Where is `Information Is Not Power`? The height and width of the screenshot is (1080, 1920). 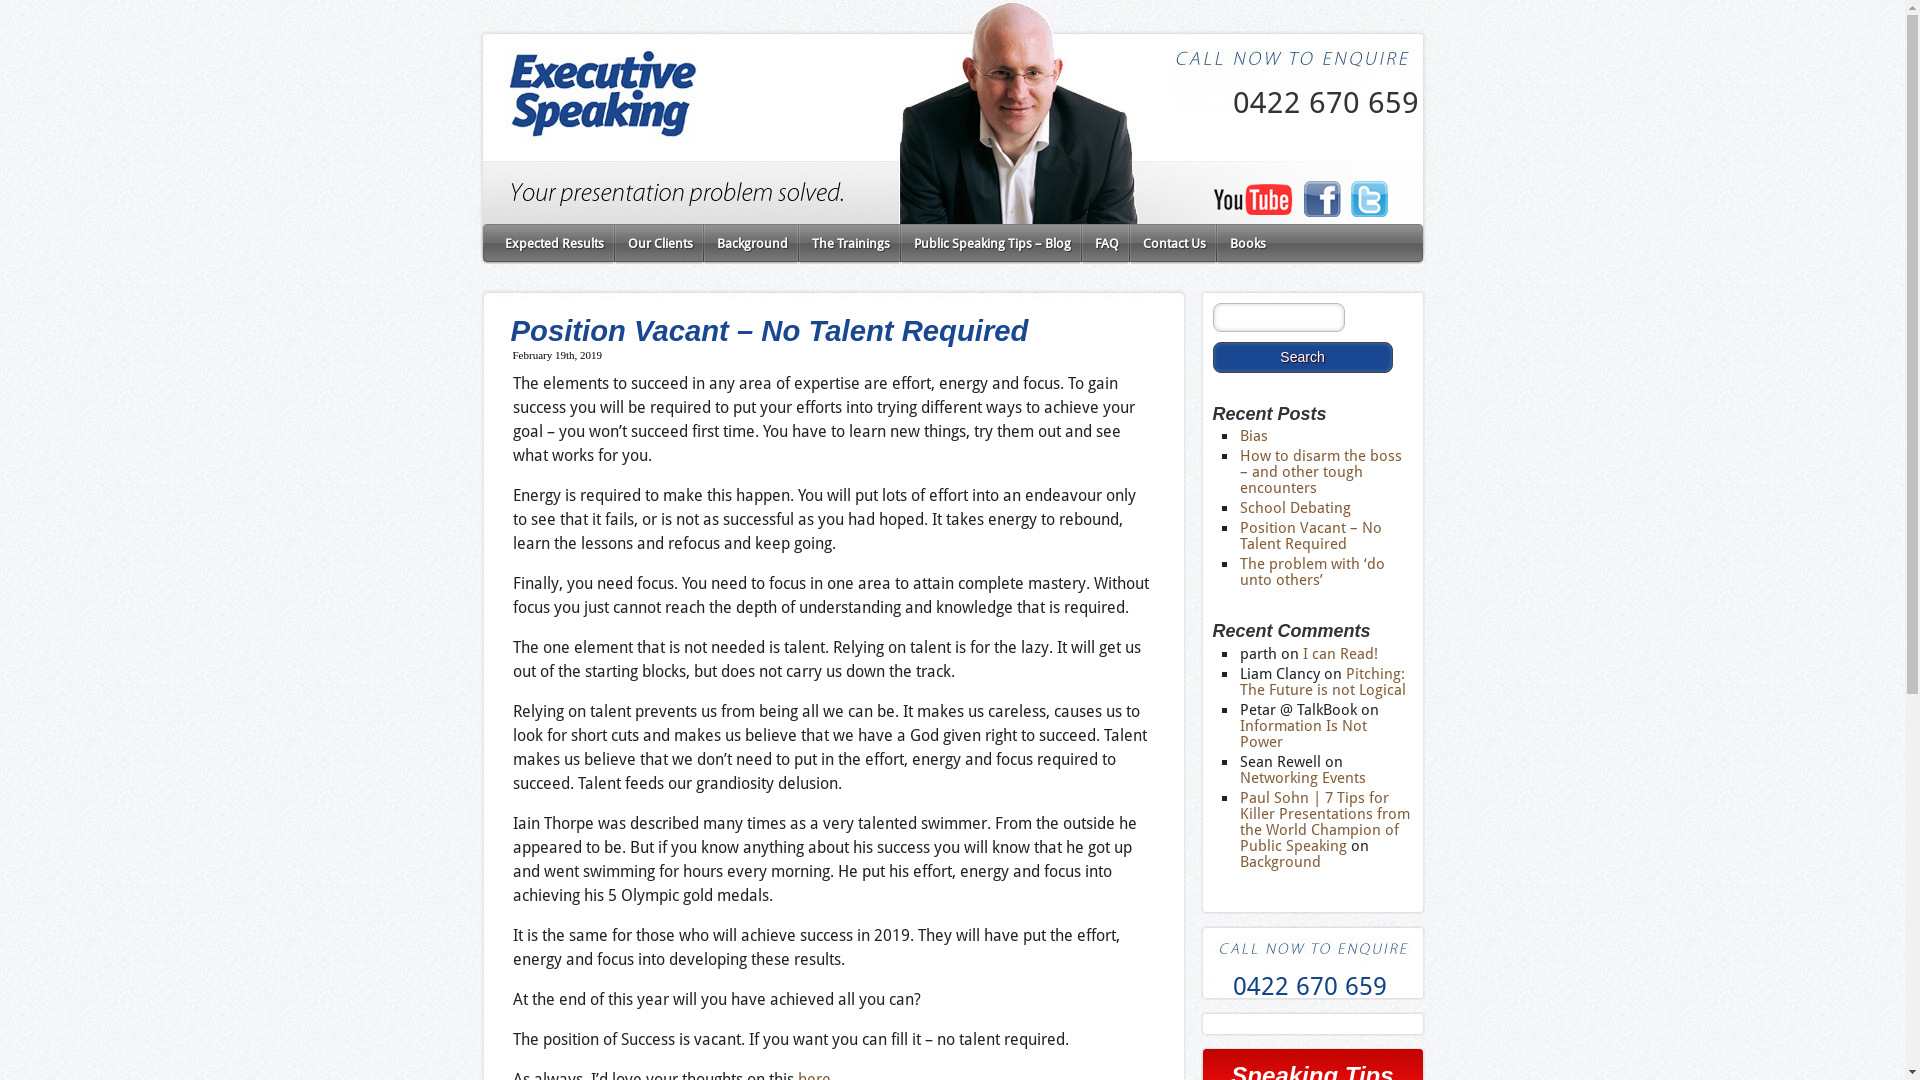 Information Is Not Power is located at coordinates (1304, 734).